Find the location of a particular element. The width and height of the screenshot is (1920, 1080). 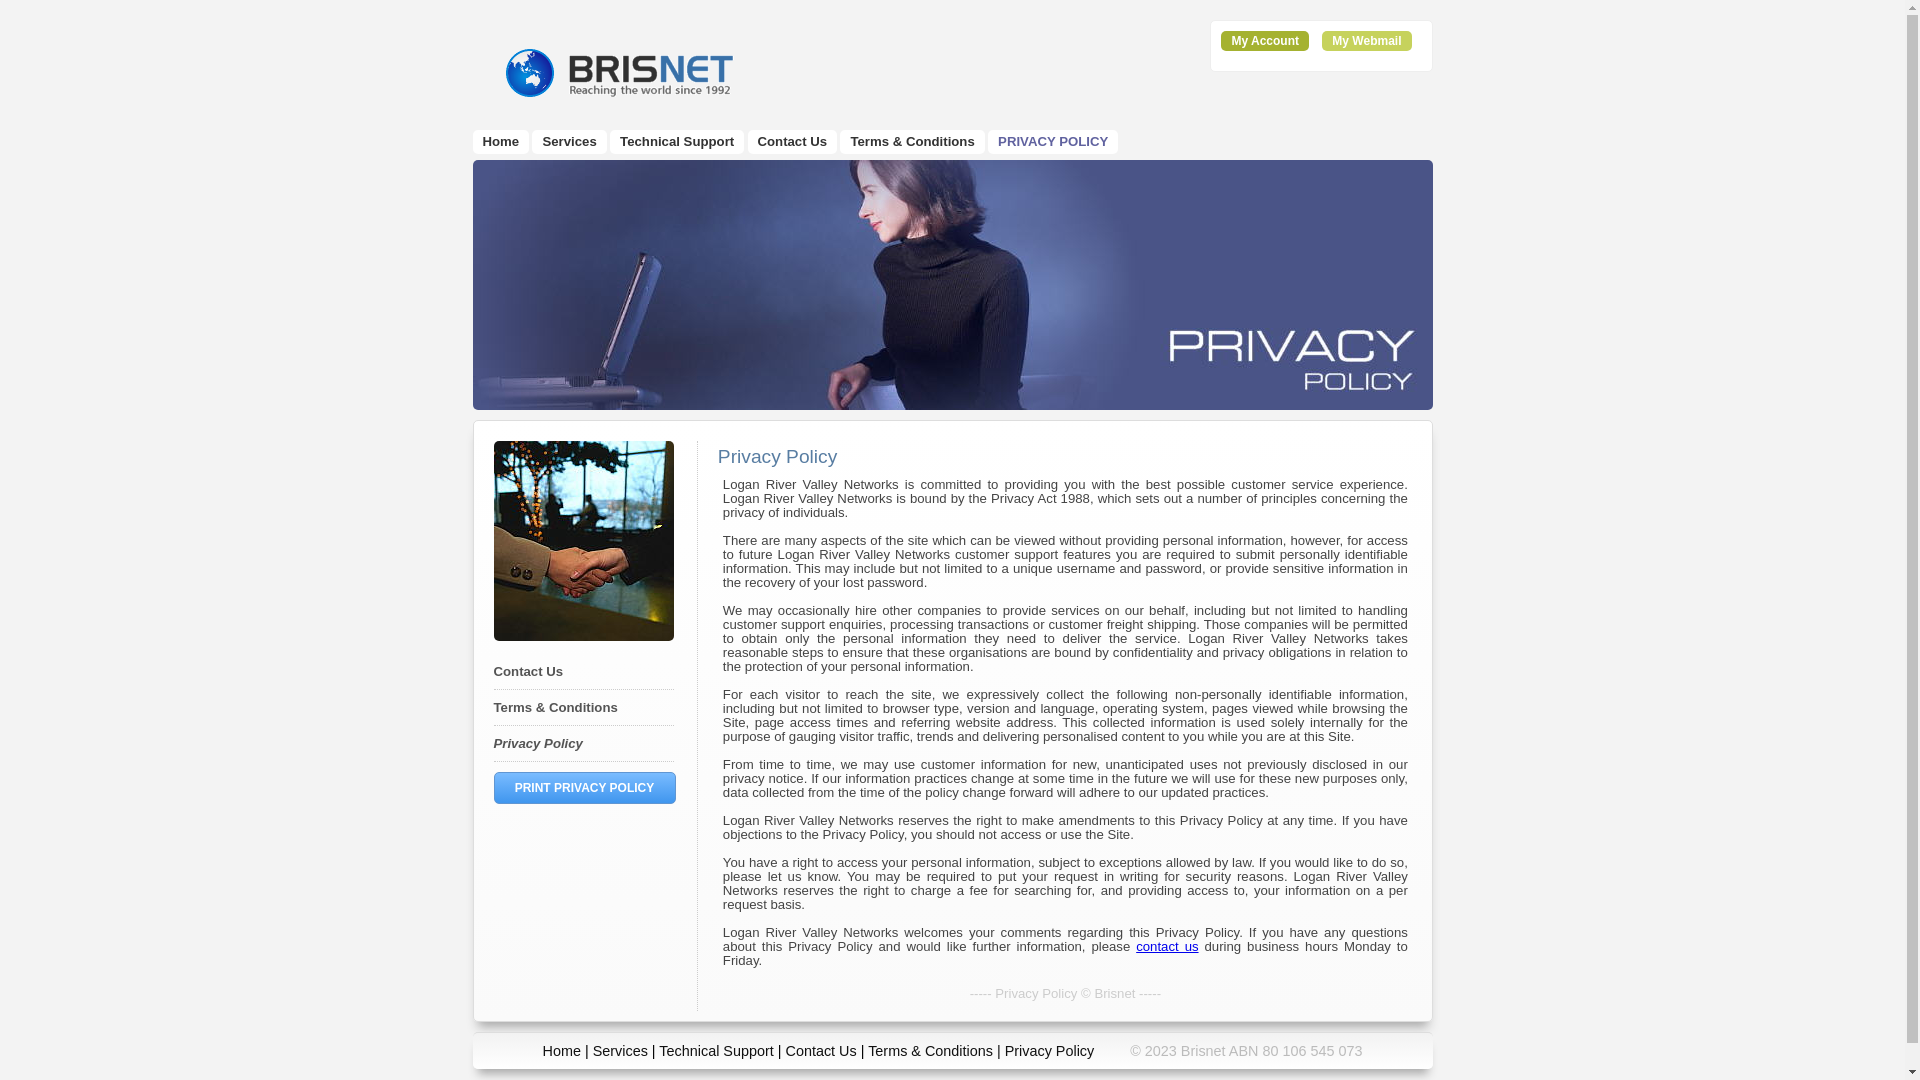

My Webmail is located at coordinates (1366, 41).